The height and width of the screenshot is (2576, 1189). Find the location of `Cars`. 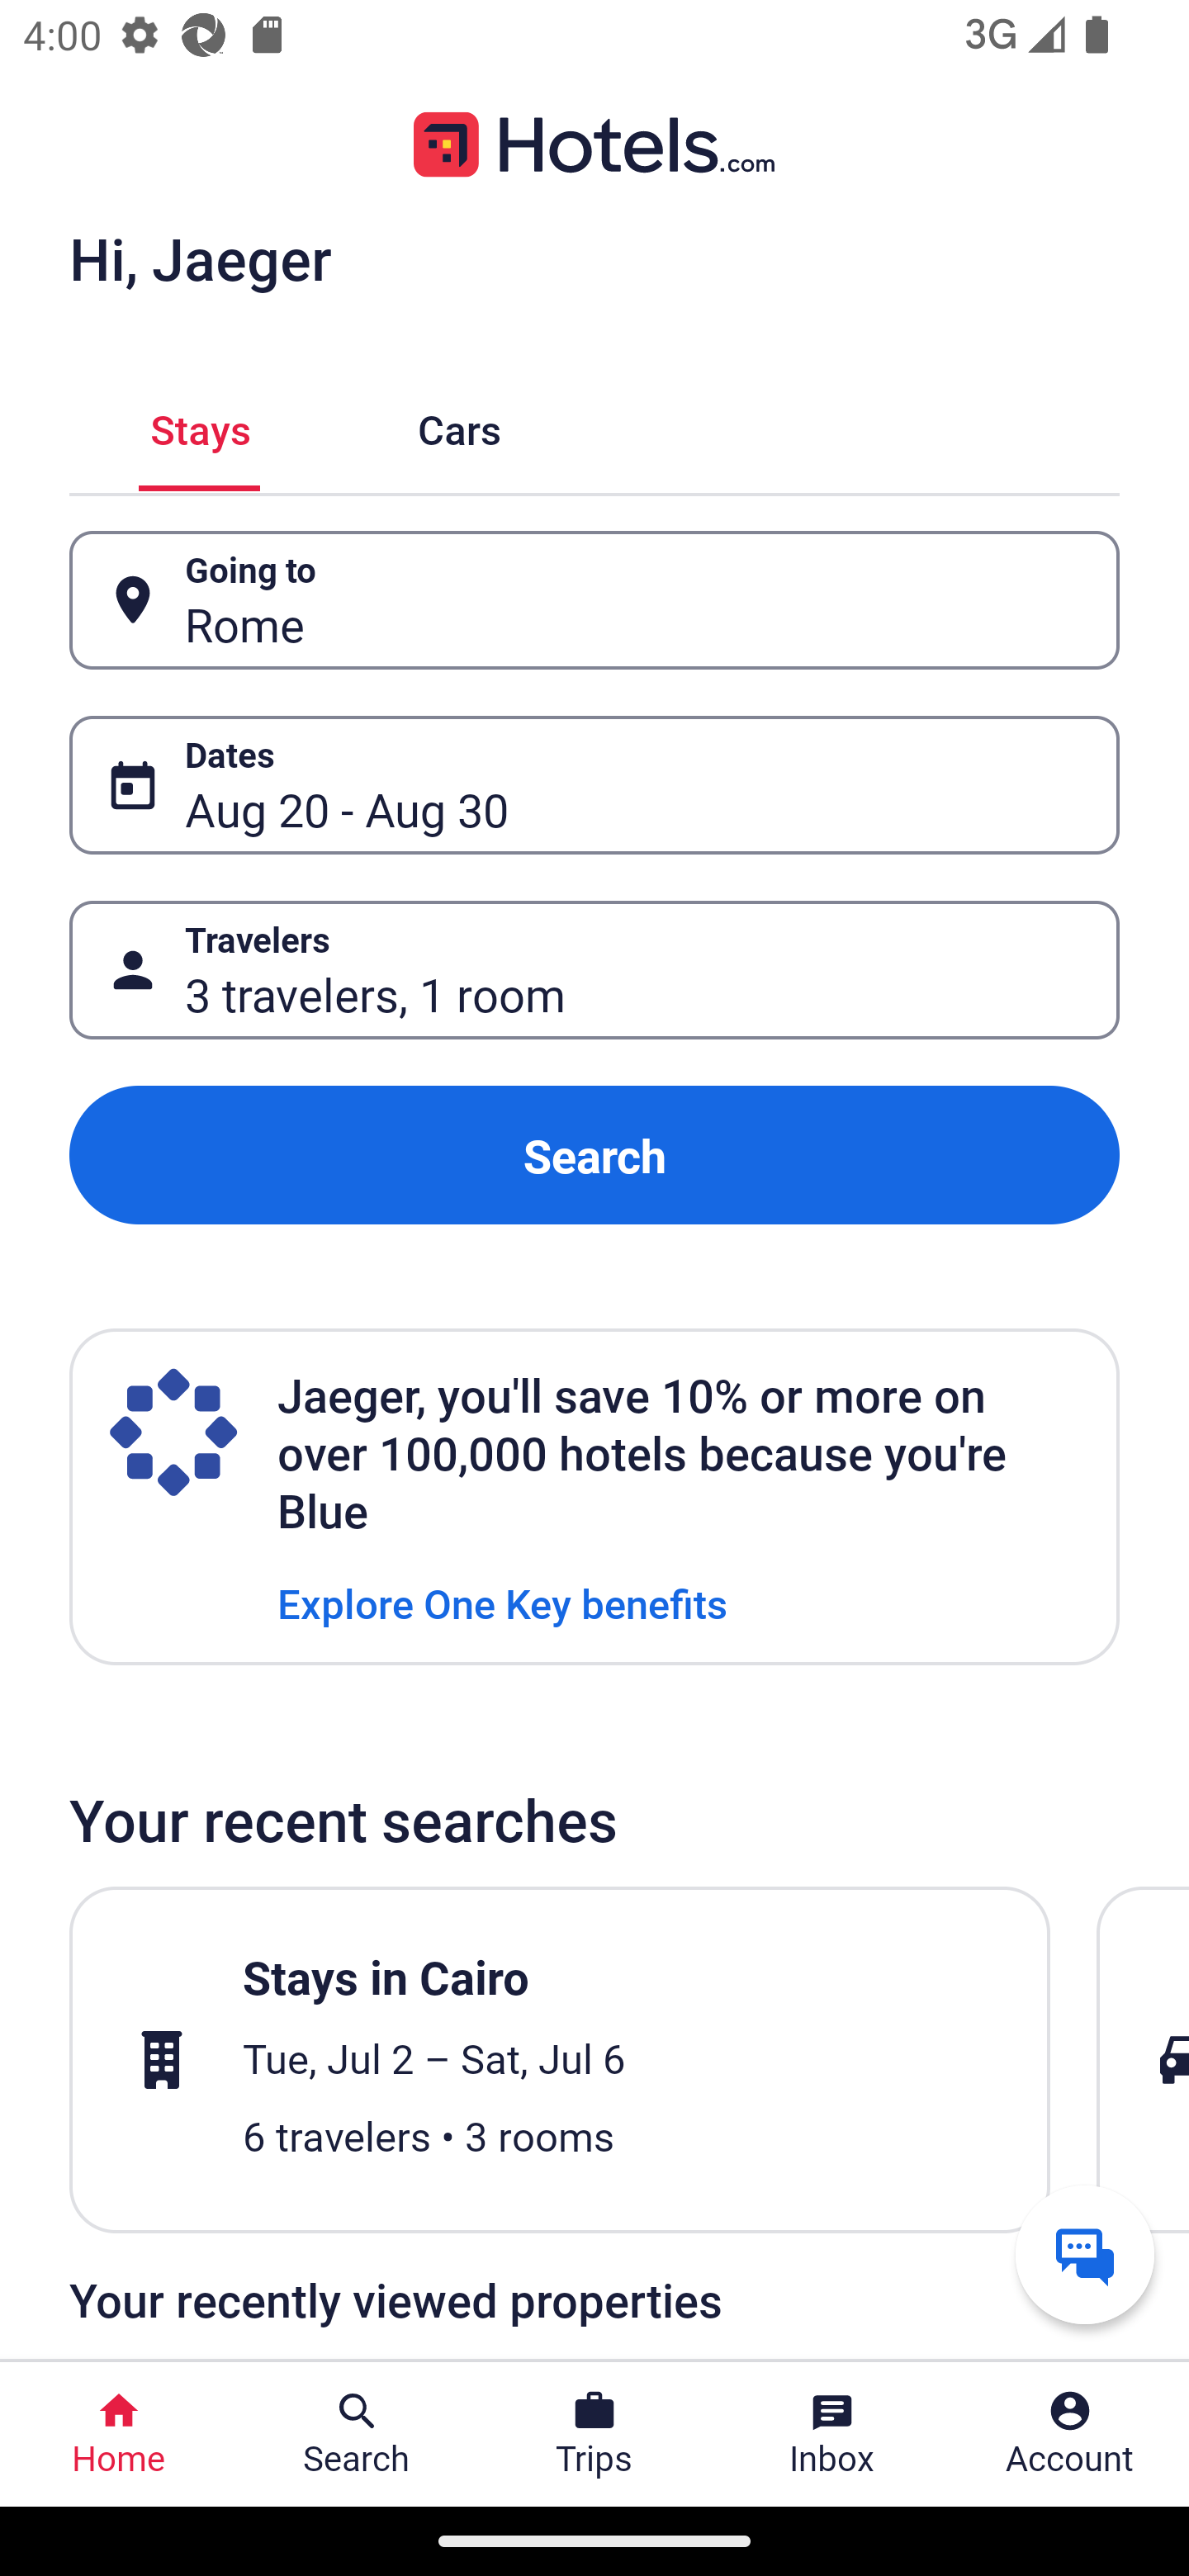

Cars is located at coordinates (459, 426).